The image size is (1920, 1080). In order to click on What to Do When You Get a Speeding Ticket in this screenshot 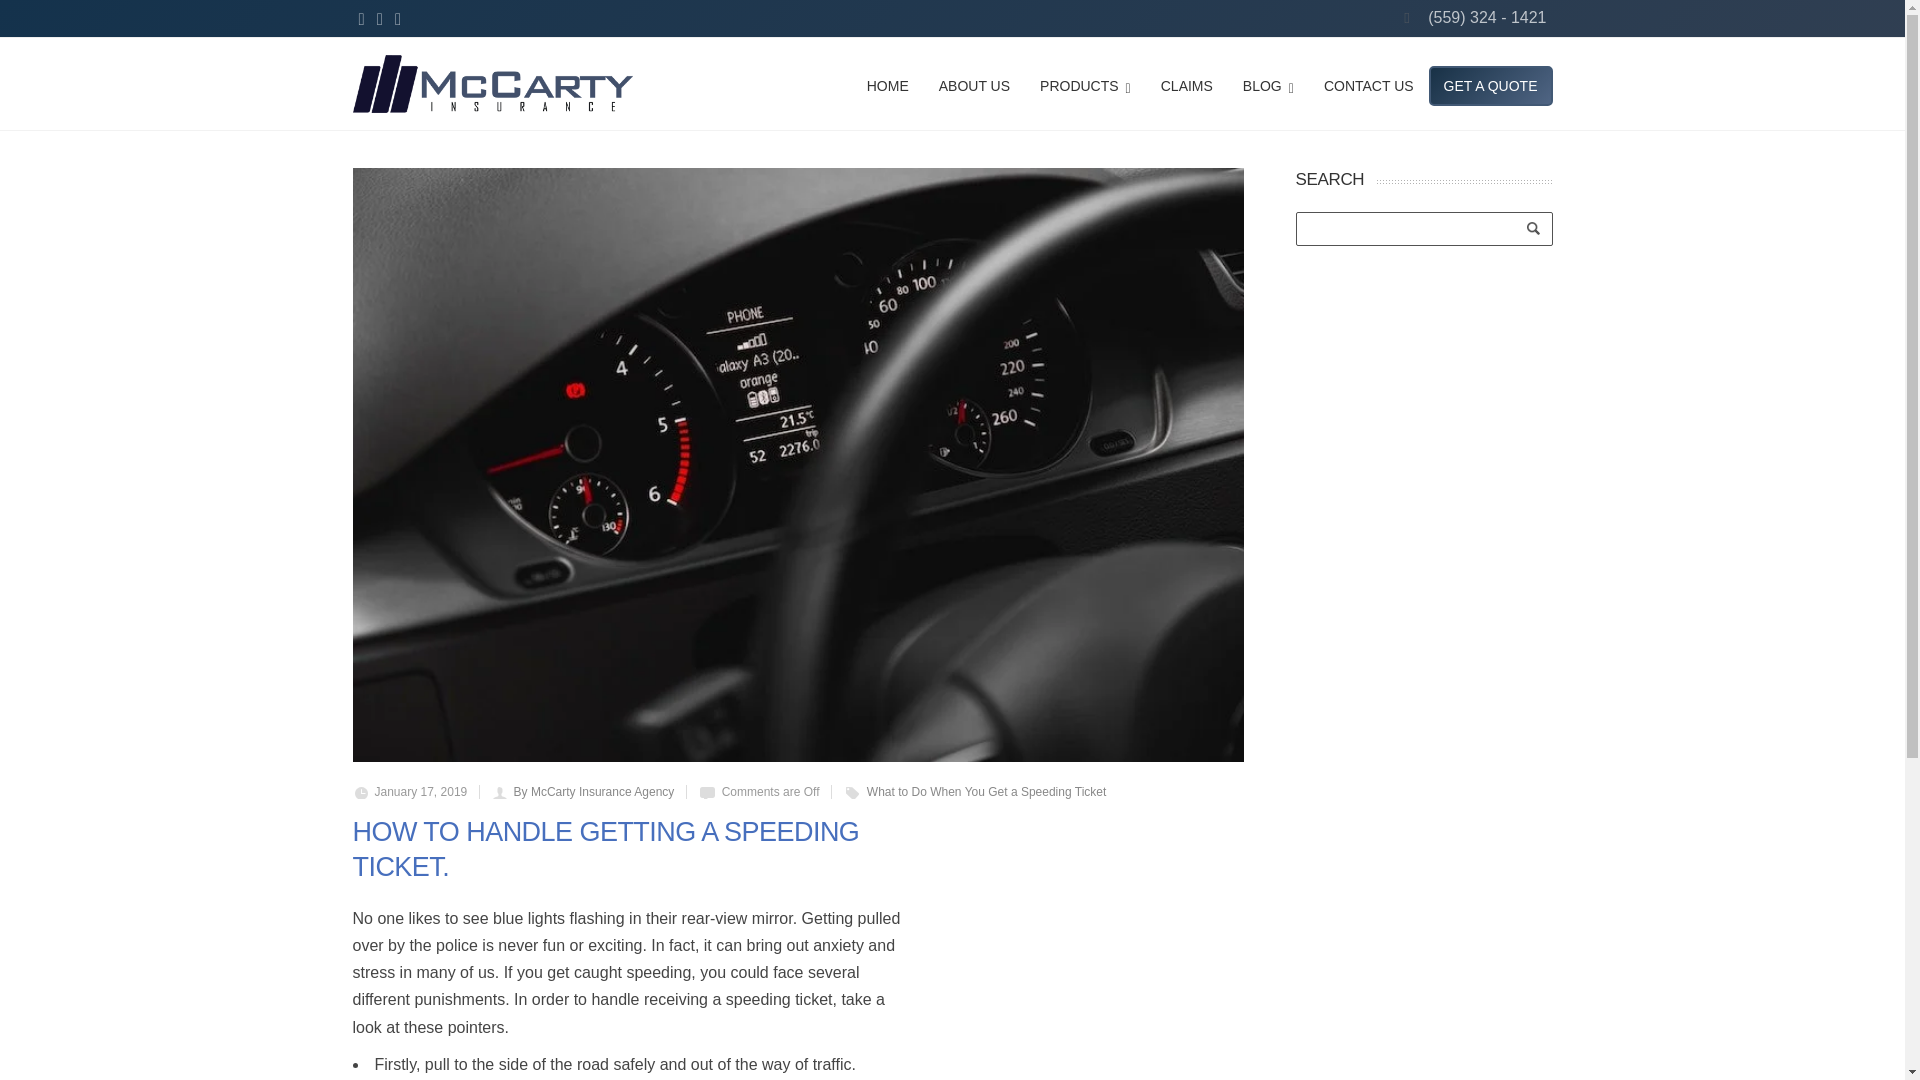, I will do `click(1244, 55)`.